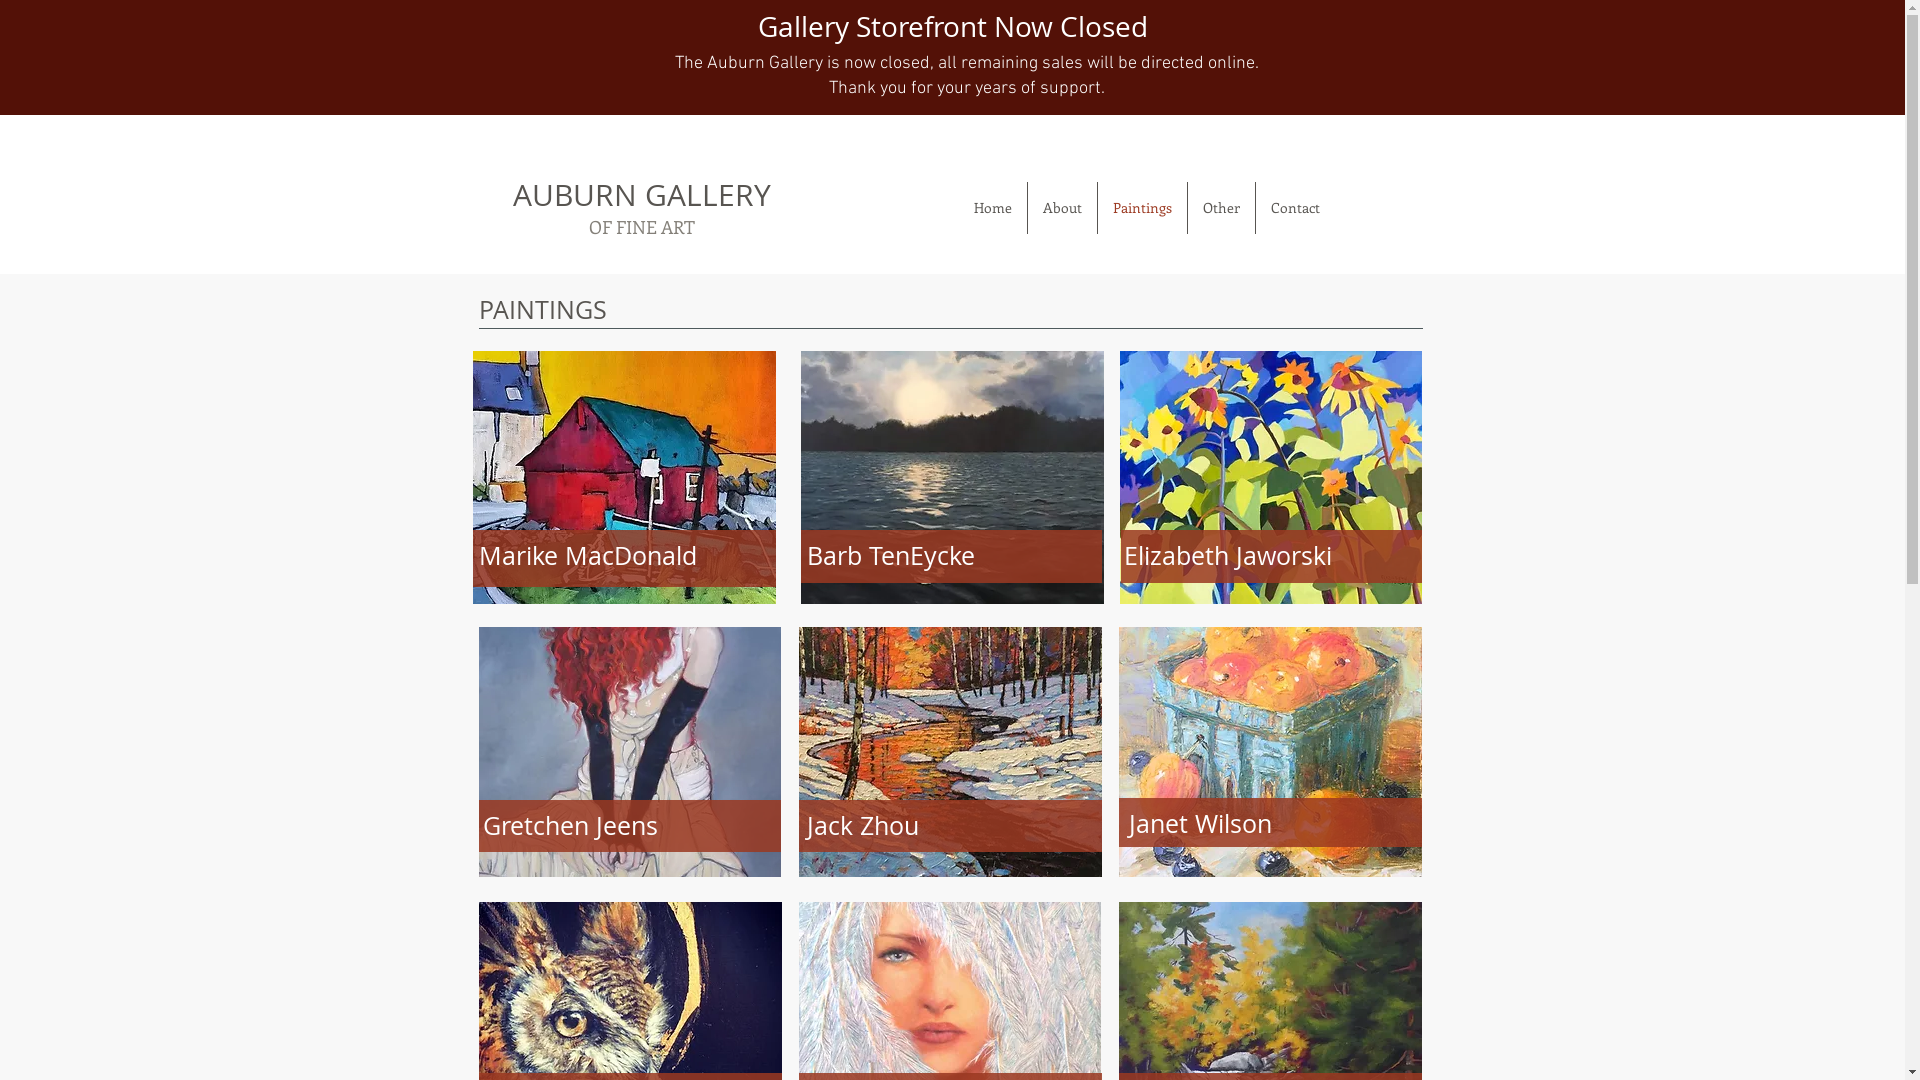  What do you see at coordinates (1200, 827) in the screenshot?
I see `Janet Wilson` at bounding box center [1200, 827].